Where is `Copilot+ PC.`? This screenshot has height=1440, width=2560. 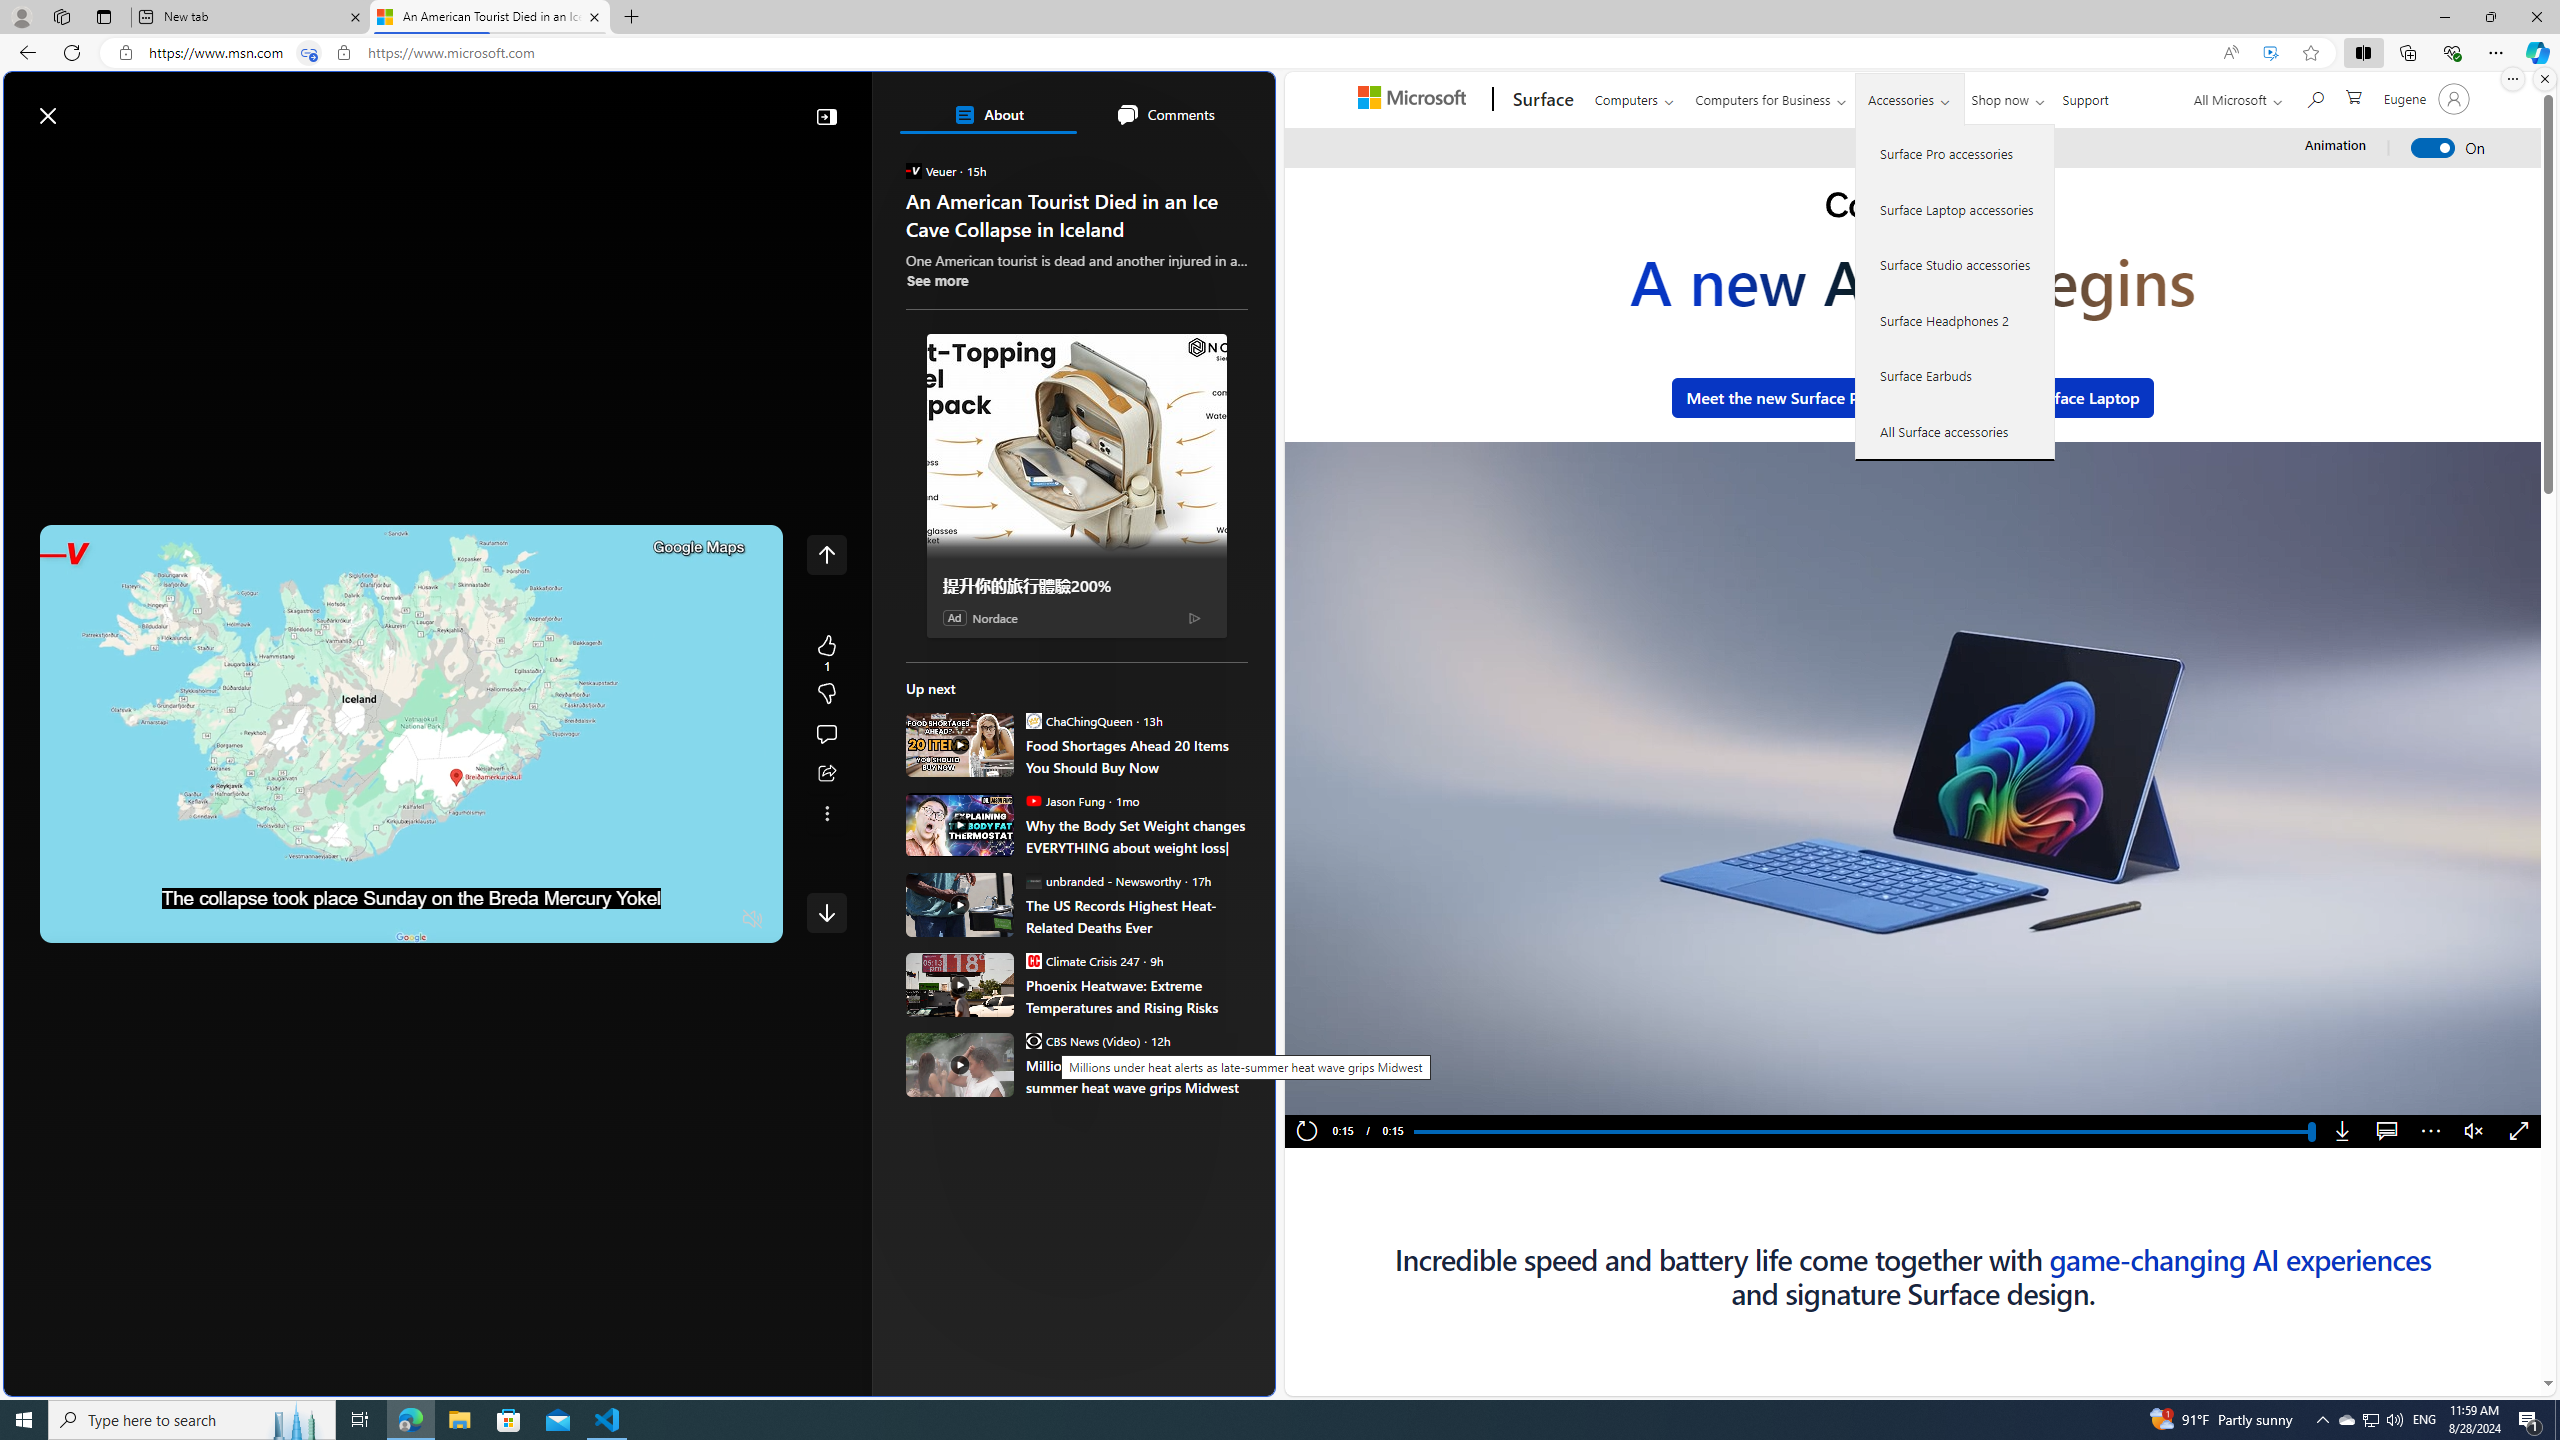
Copilot+ PC. is located at coordinates (1913, 208).